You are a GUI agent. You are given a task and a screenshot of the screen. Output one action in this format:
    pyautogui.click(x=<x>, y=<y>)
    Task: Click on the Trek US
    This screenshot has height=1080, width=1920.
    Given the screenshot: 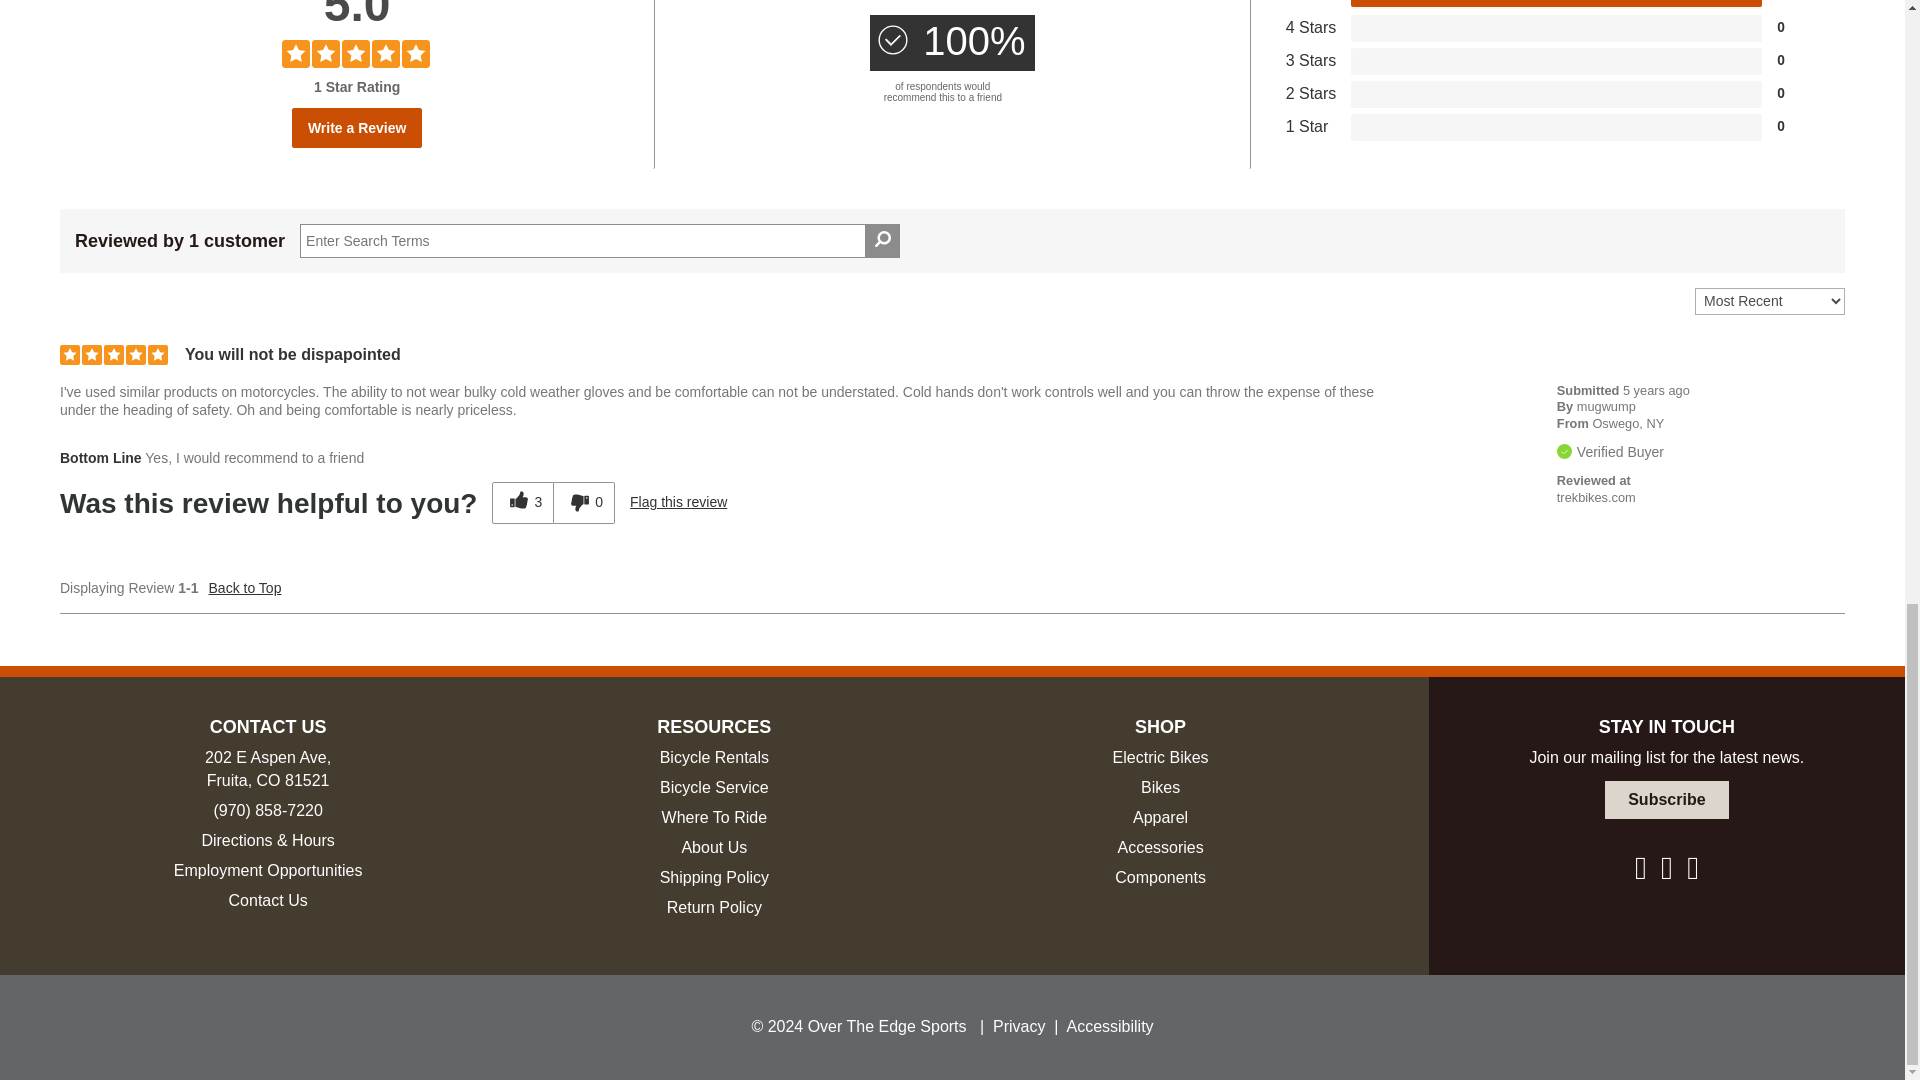 What is the action you would take?
    pyautogui.click(x=1596, y=498)
    